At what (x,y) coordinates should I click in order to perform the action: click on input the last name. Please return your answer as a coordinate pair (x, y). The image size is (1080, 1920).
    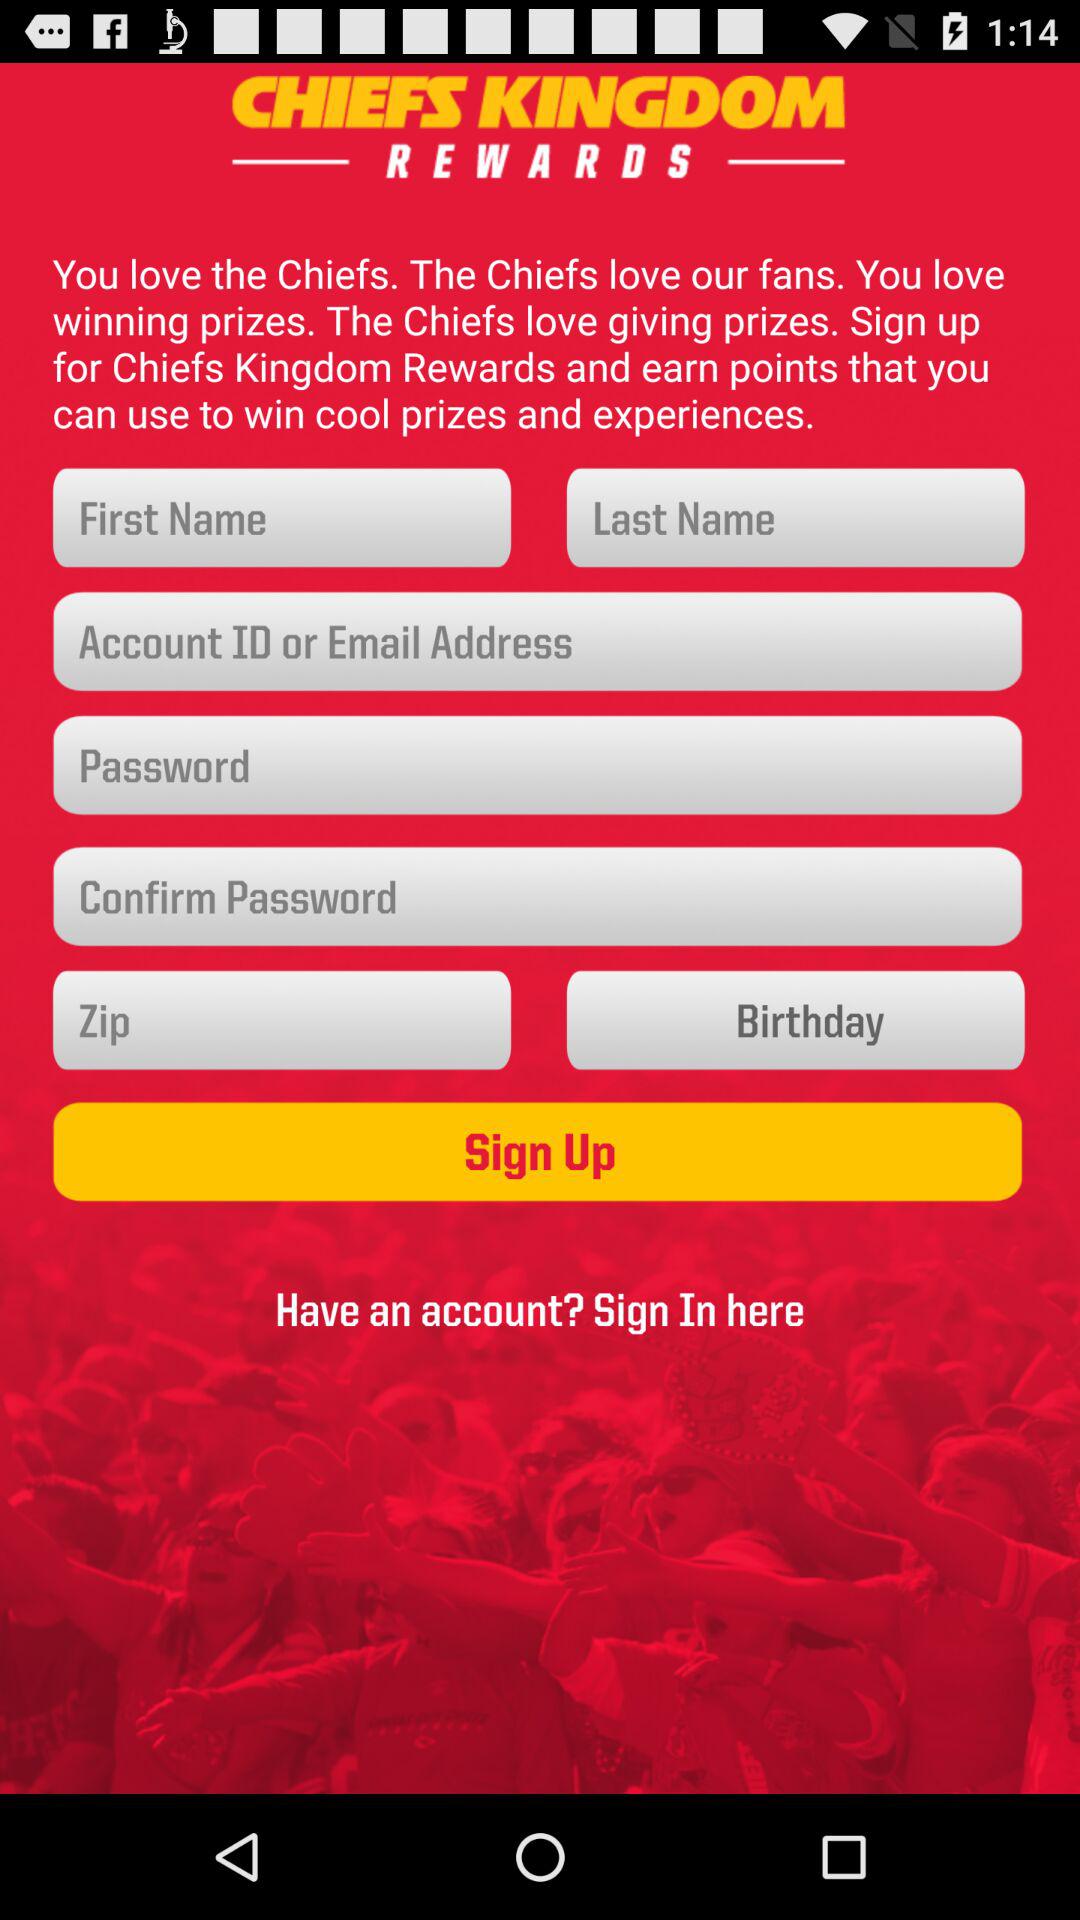
    Looking at the image, I should click on (796, 518).